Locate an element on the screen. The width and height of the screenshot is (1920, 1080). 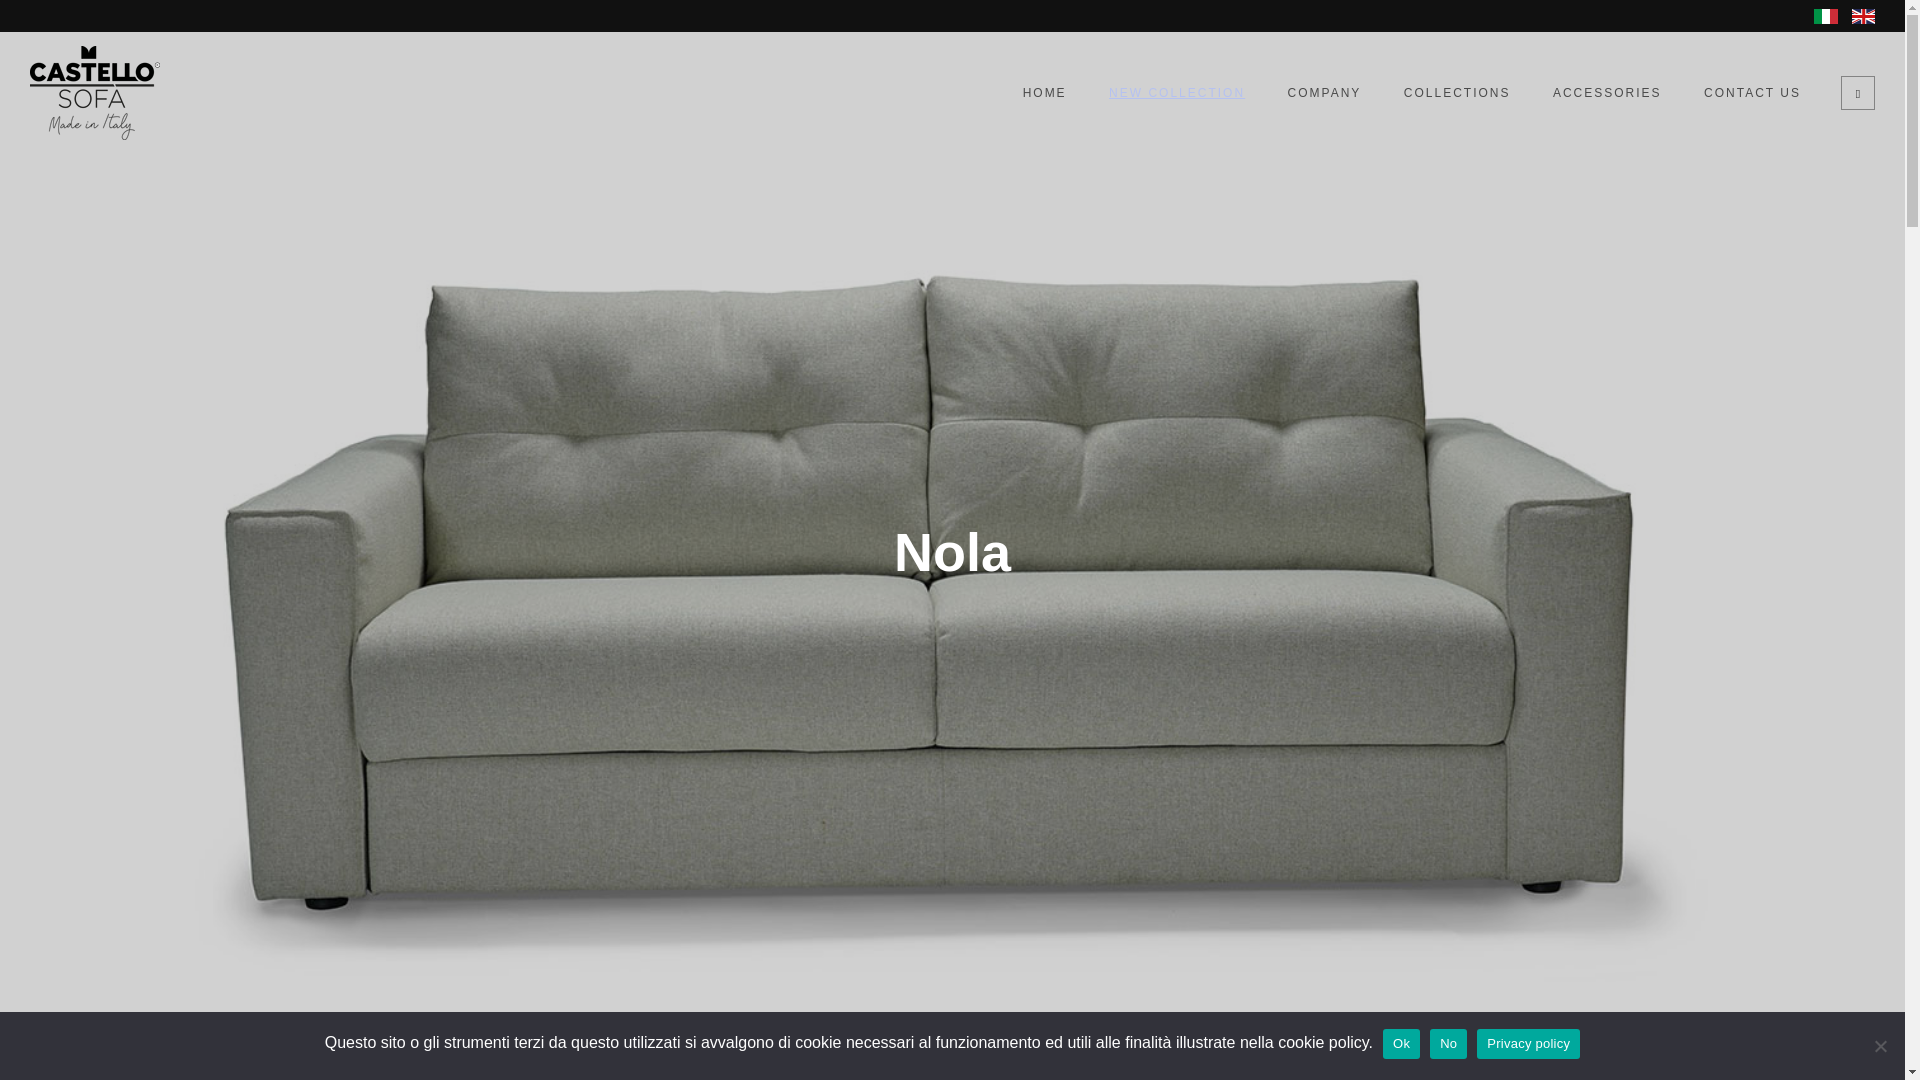
ACCESSORIES is located at coordinates (1606, 92).